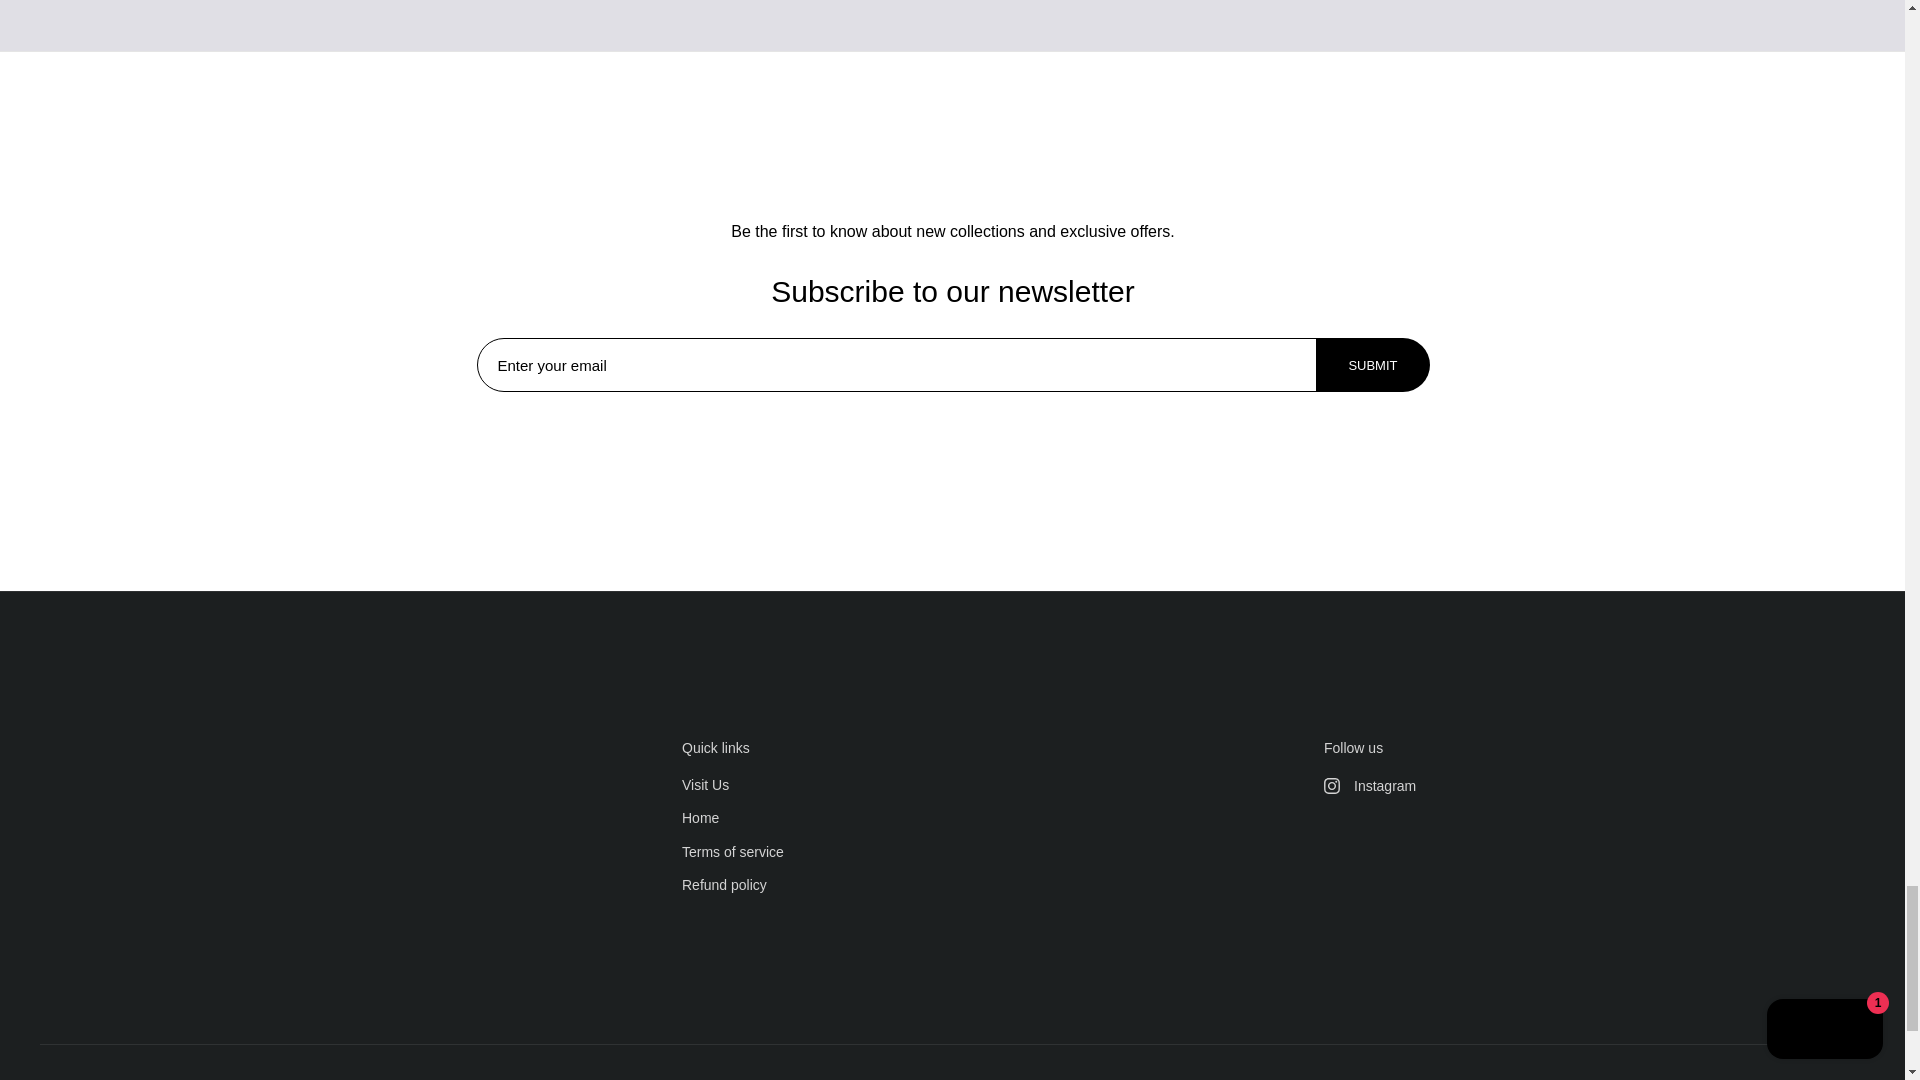 The height and width of the screenshot is (1080, 1920). I want to click on SUBMIT, so click(1372, 365).